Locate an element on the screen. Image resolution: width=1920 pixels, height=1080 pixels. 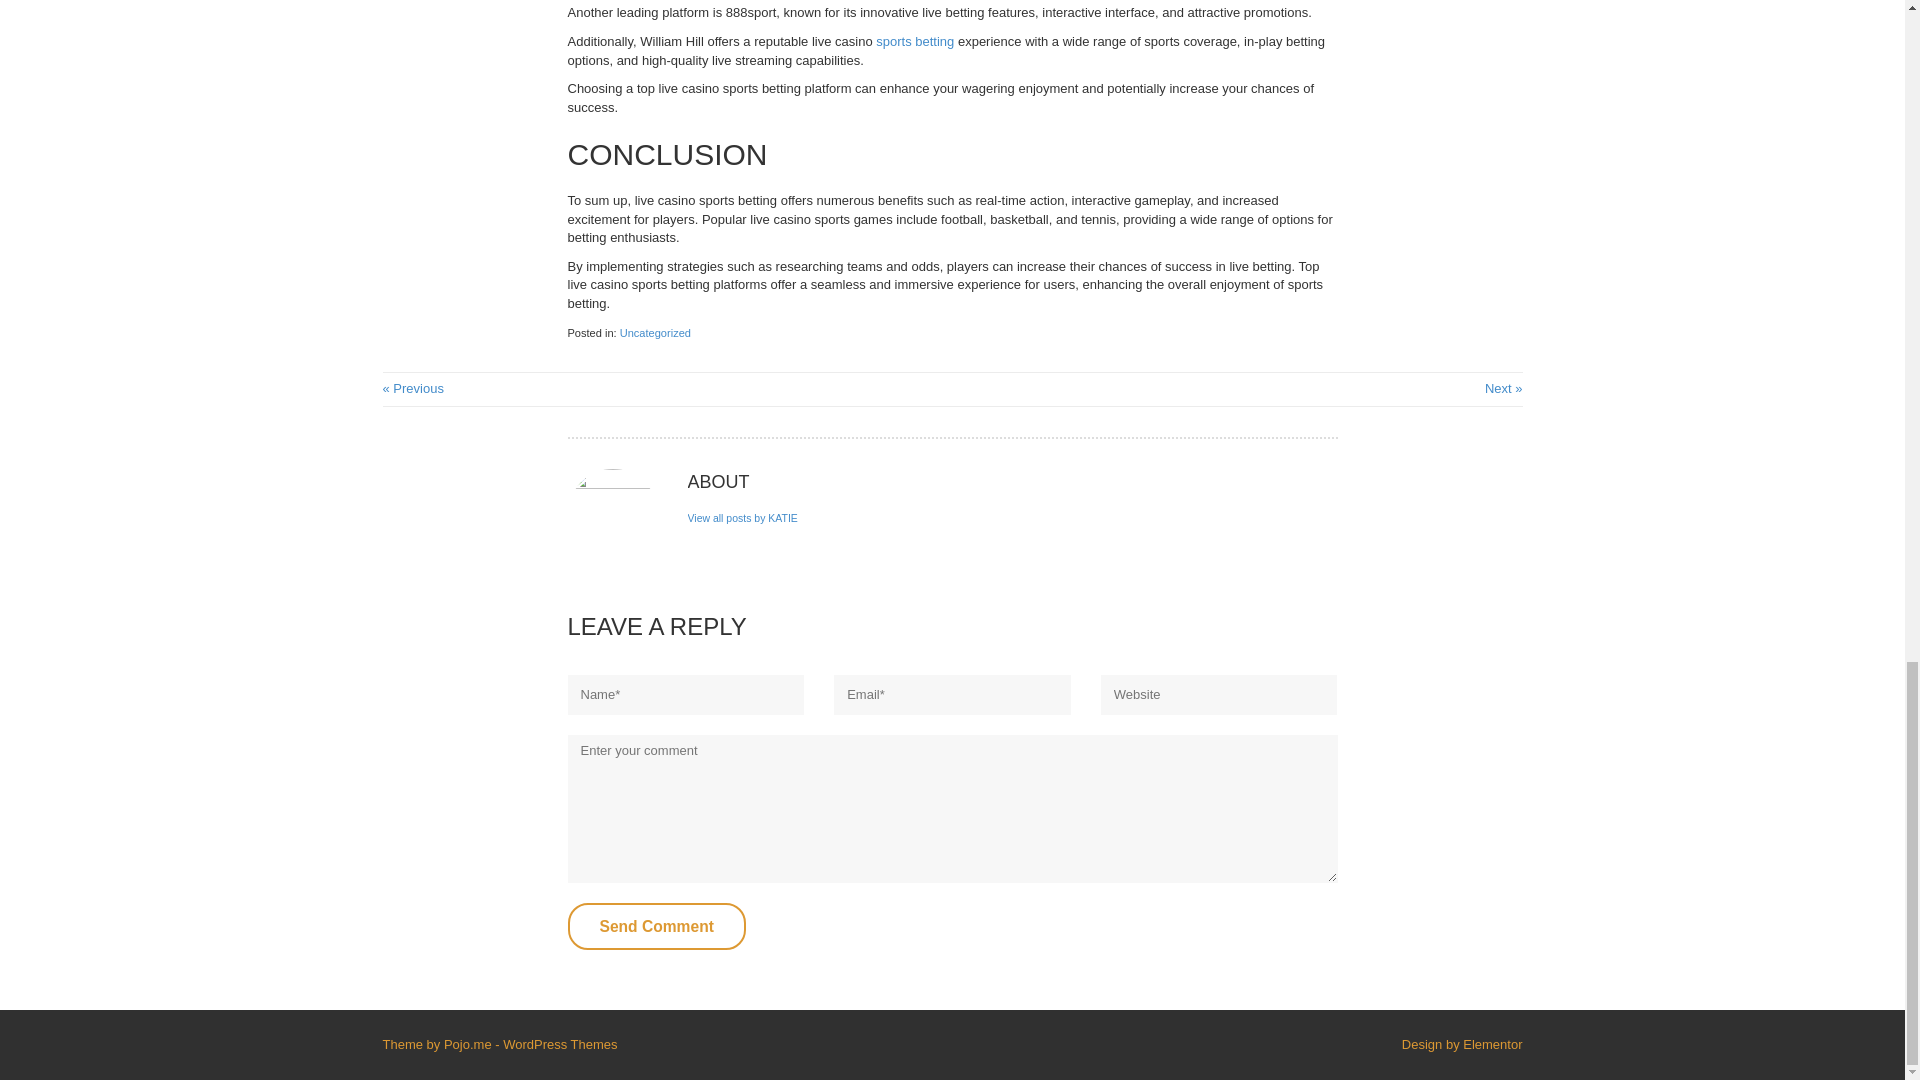
sports betting is located at coordinates (914, 40).